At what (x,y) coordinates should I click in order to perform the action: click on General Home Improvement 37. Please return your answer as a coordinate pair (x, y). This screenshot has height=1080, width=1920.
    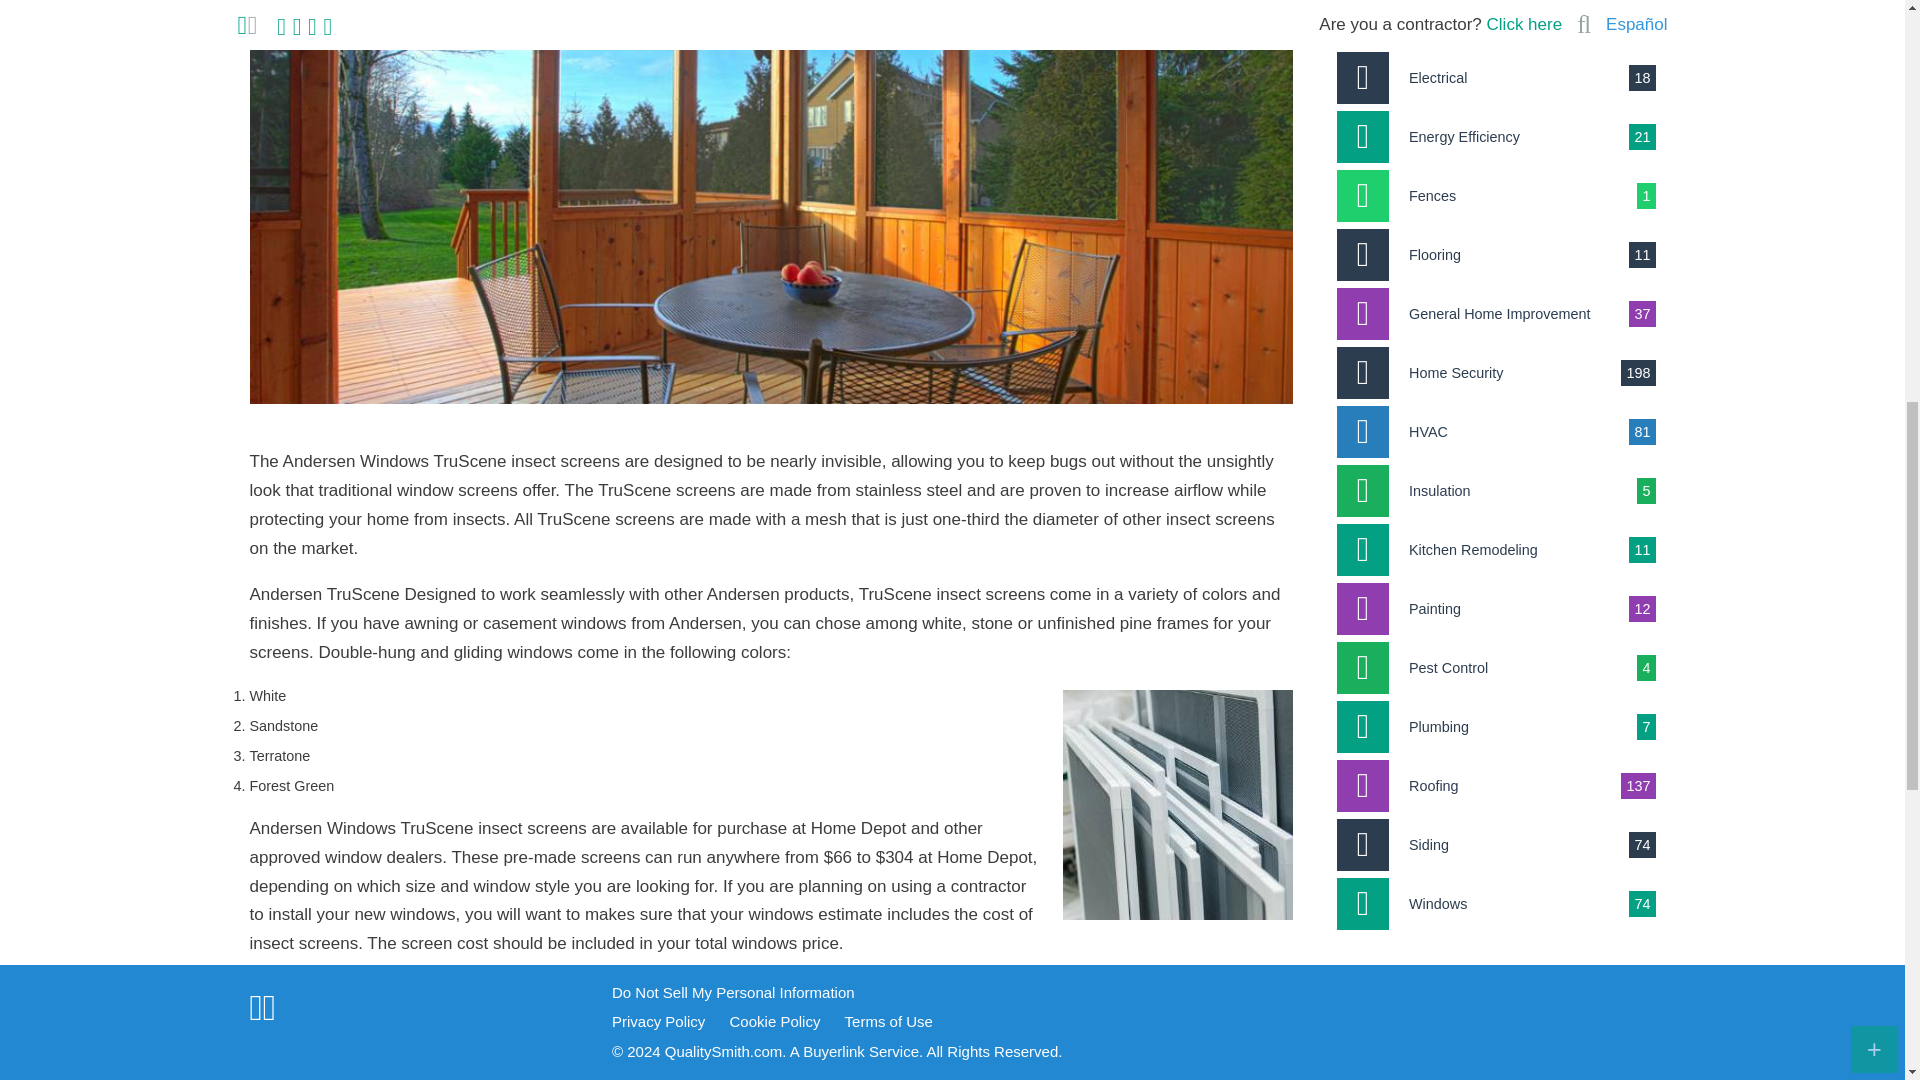
    Looking at the image, I should click on (1496, 314).